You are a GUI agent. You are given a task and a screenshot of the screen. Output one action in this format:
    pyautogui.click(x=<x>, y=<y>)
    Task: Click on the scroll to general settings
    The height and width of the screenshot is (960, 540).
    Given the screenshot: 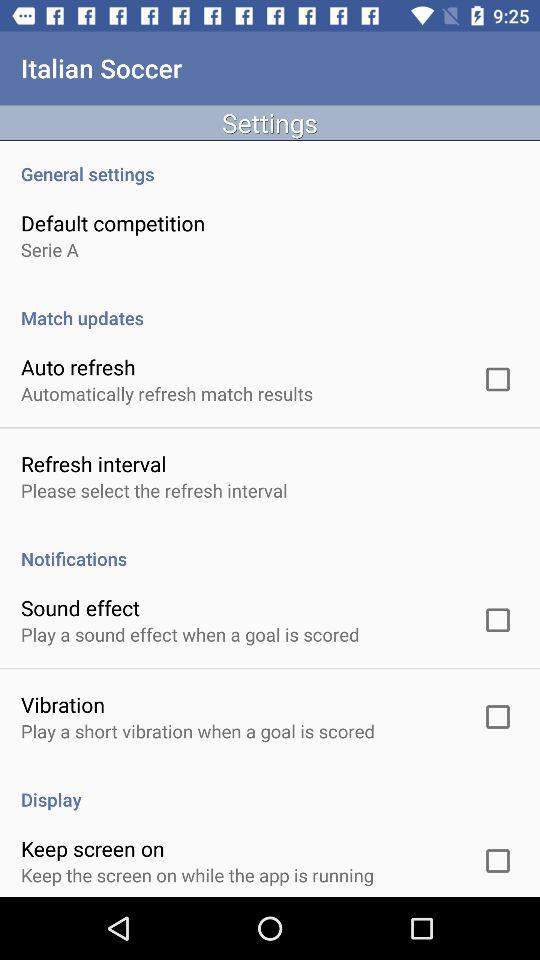 What is the action you would take?
    pyautogui.click(x=270, y=163)
    